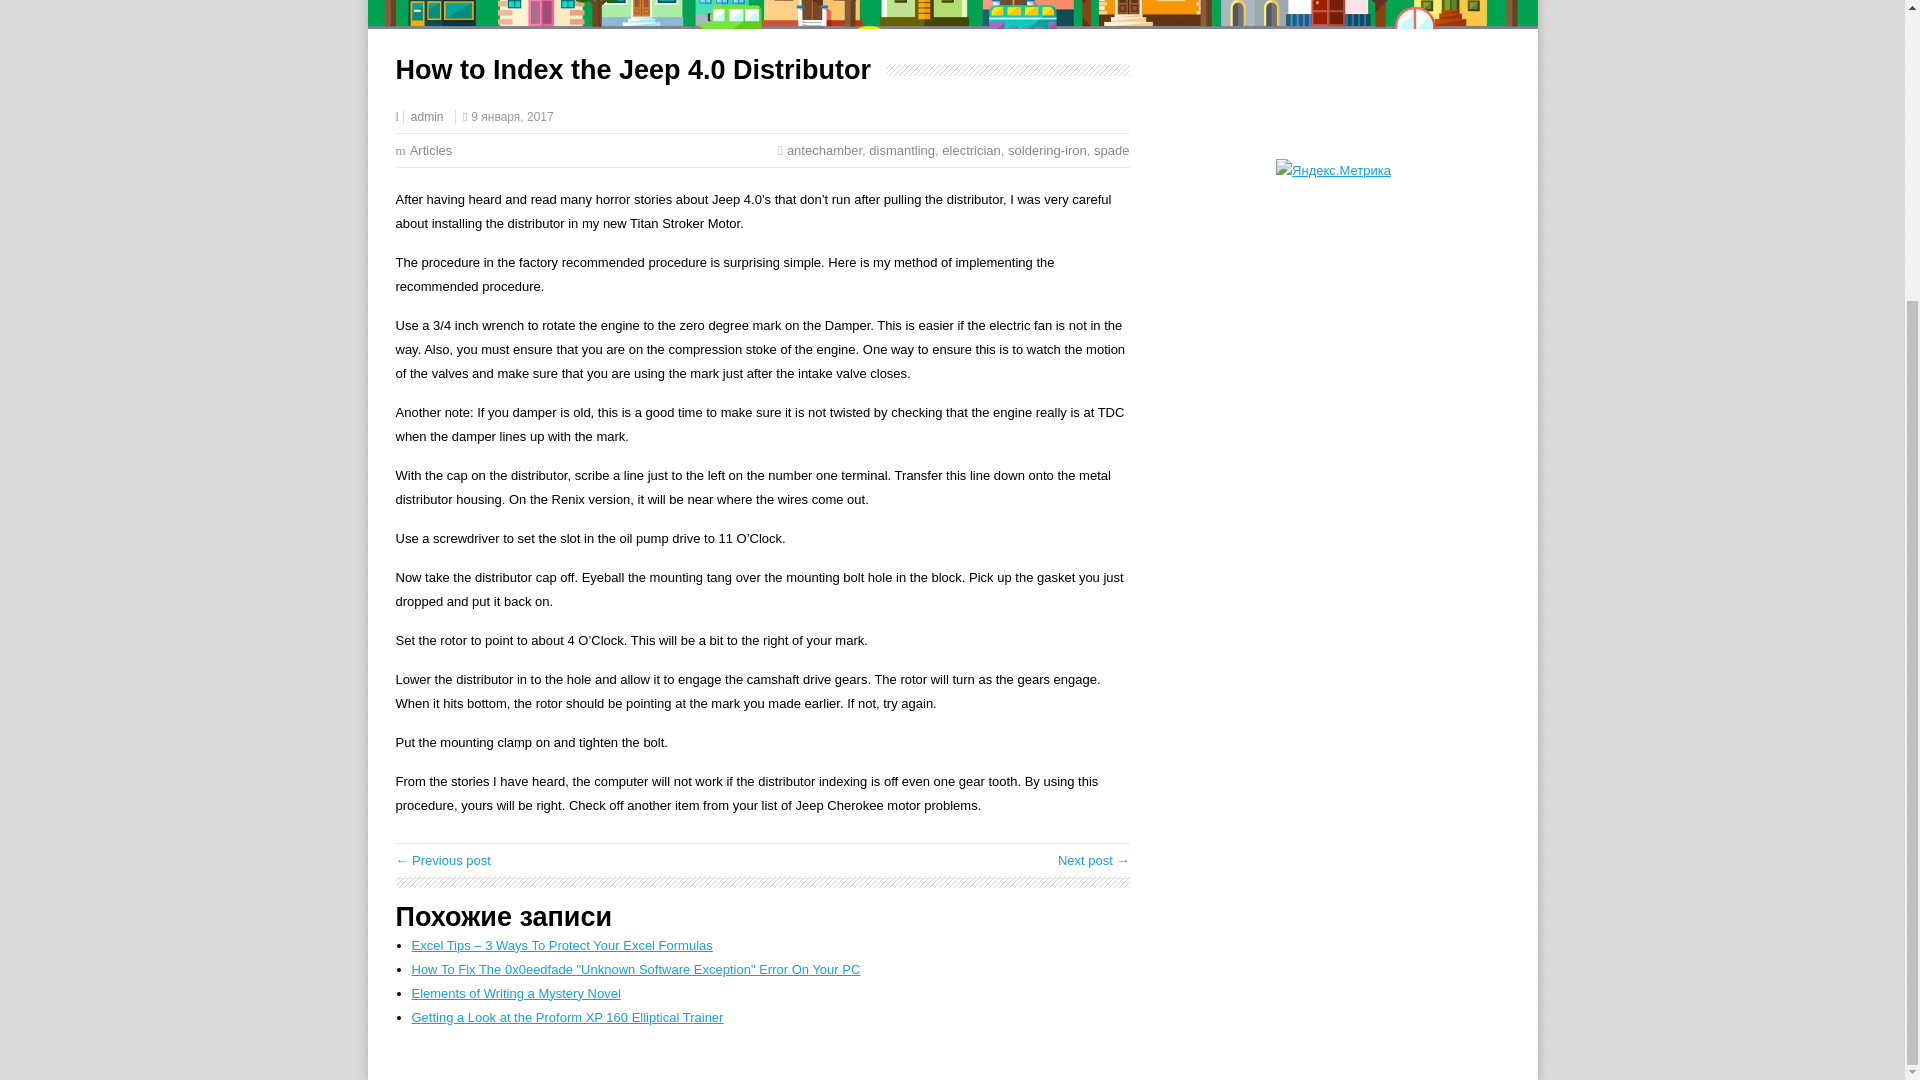 The height and width of the screenshot is (1080, 1920). What do you see at coordinates (568, 1016) in the screenshot?
I see `Getting a Look at the Proform XP 160 Elliptical Trainer` at bounding box center [568, 1016].